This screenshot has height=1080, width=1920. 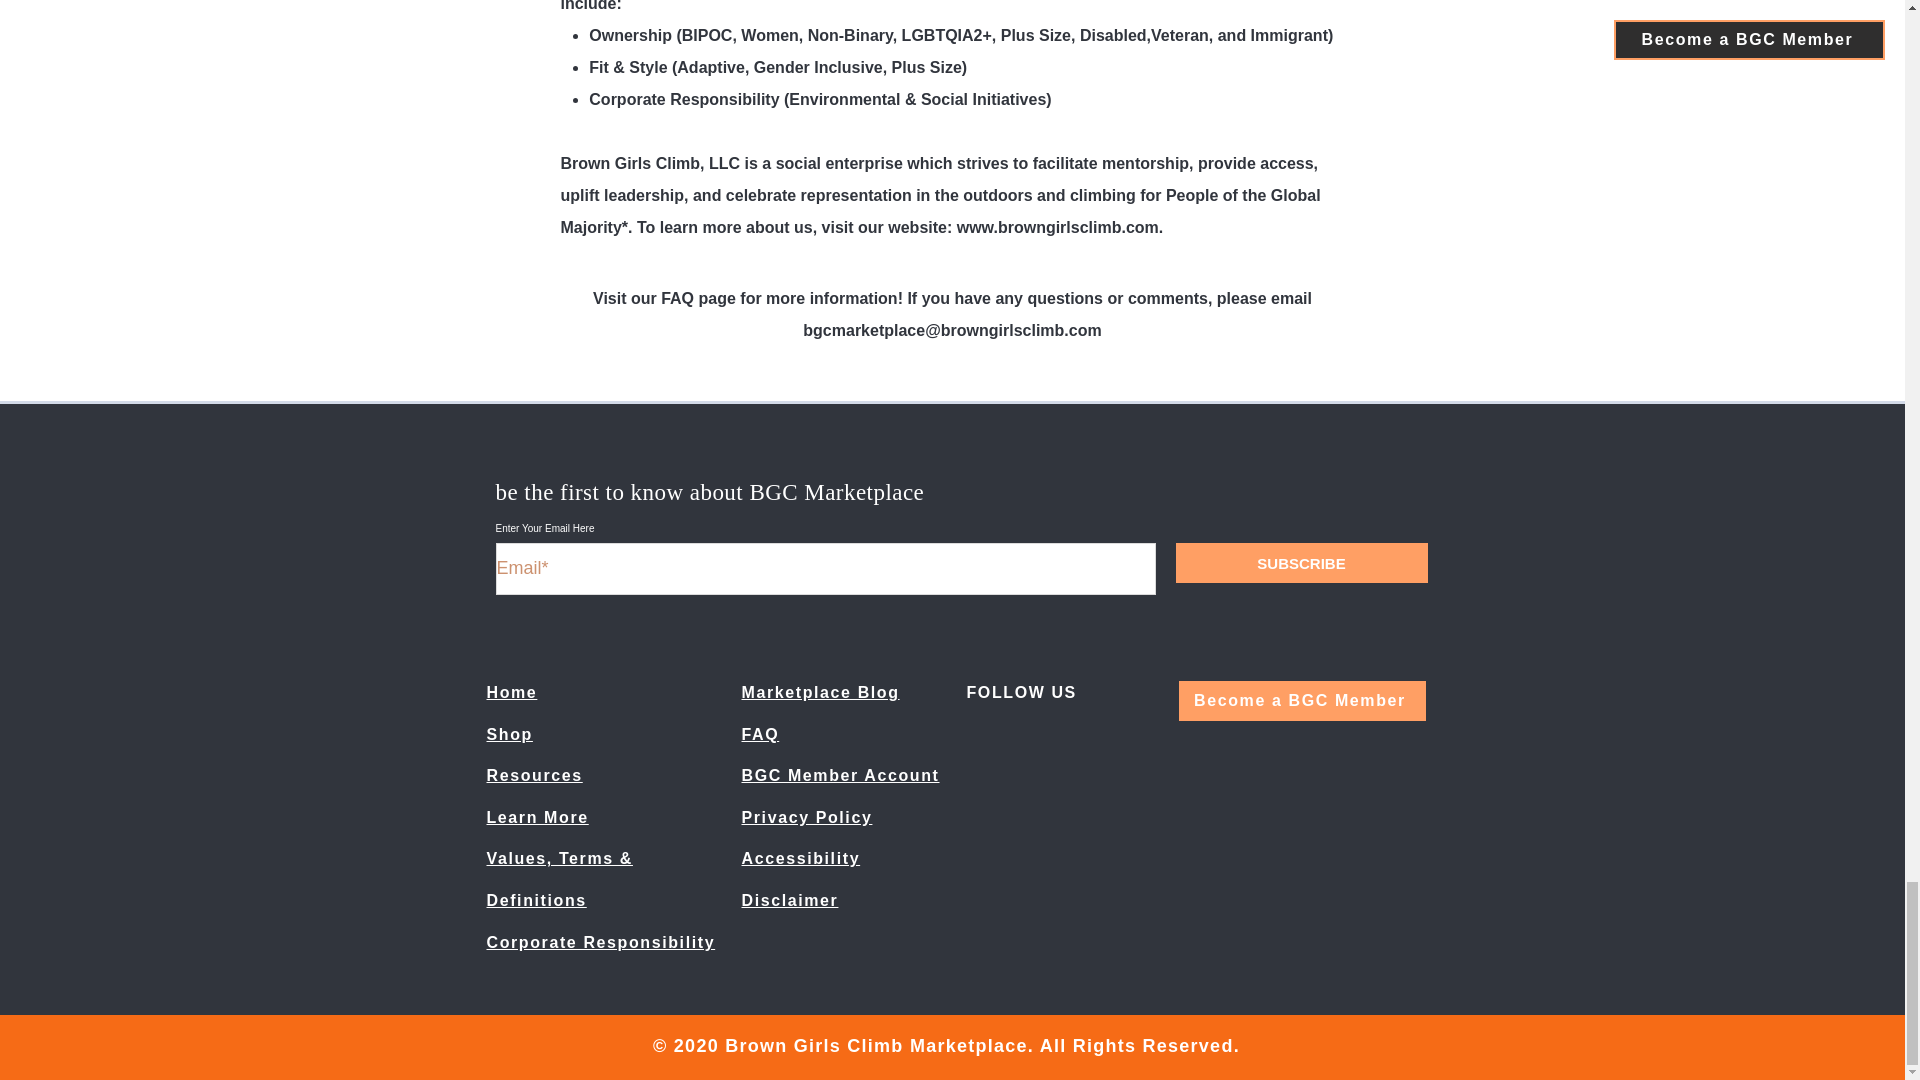 What do you see at coordinates (698, 298) in the screenshot?
I see `FAQ page` at bounding box center [698, 298].